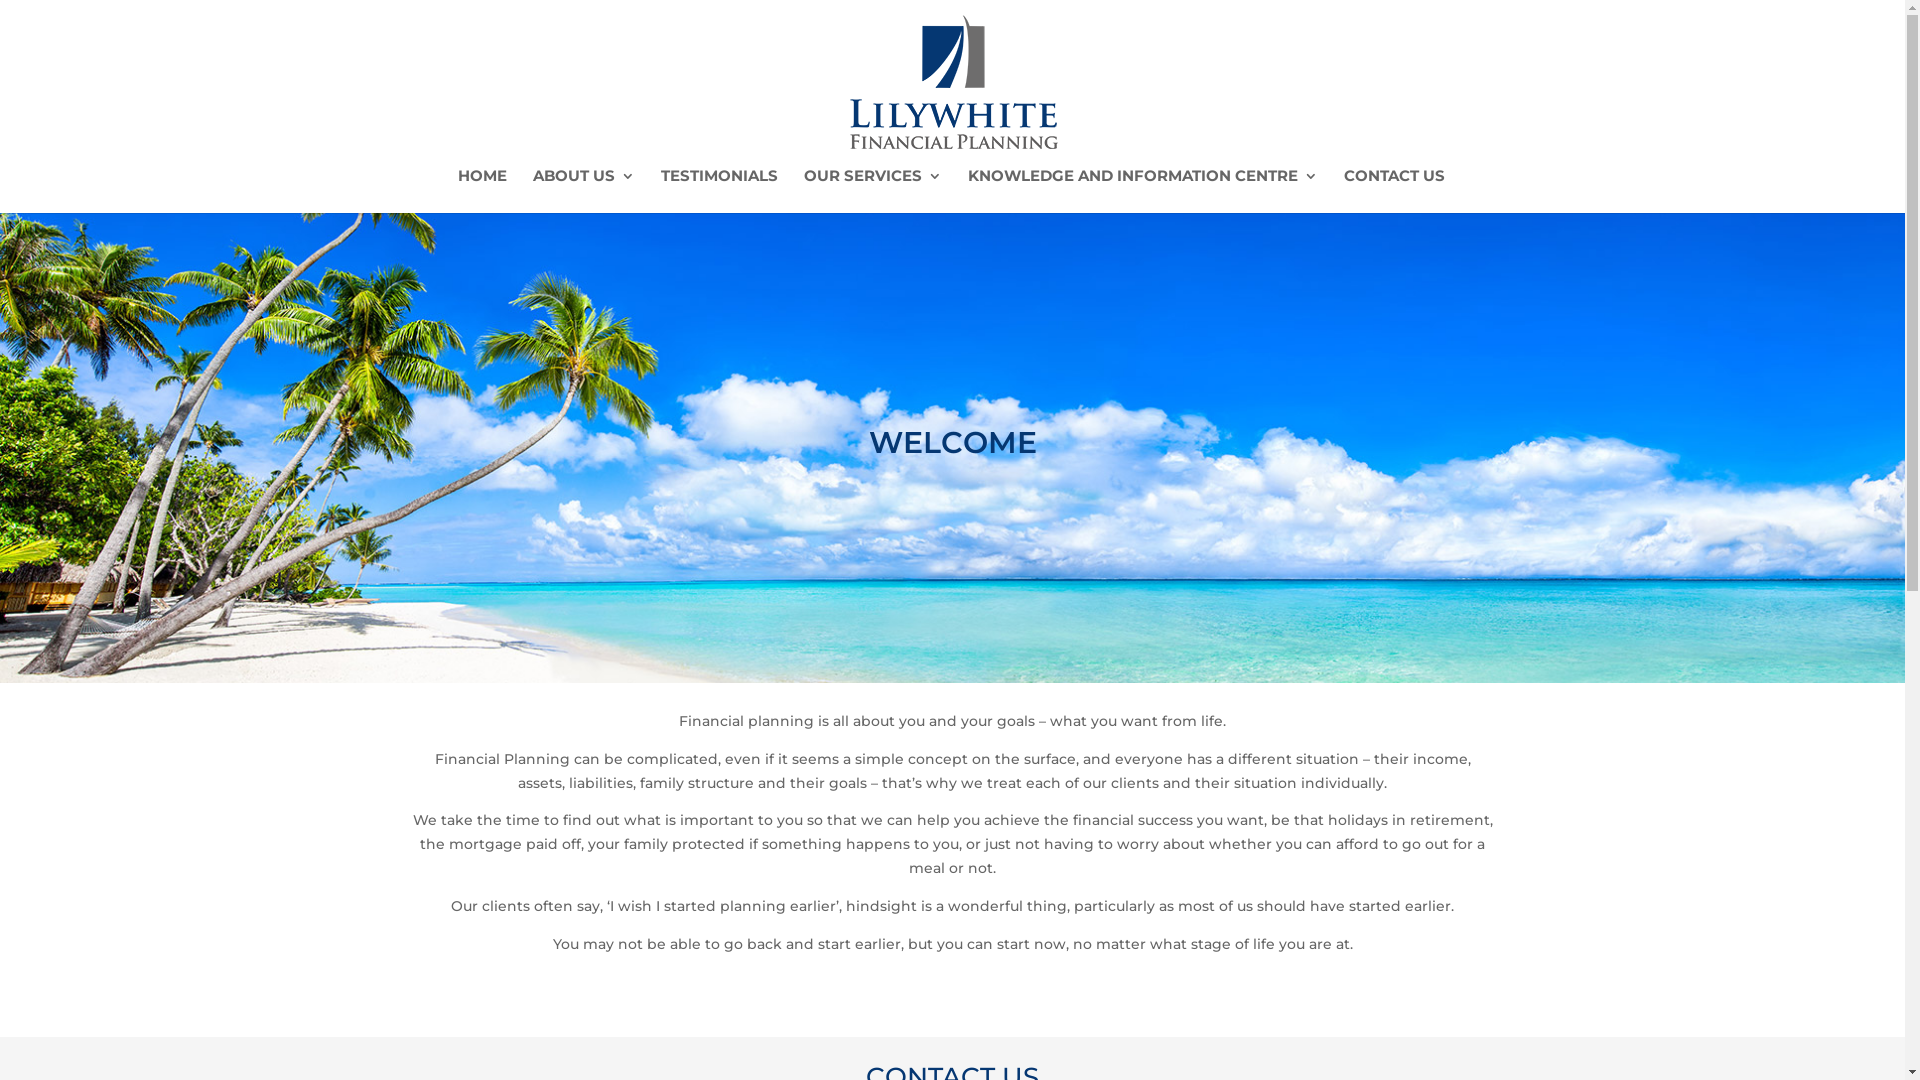 This screenshot has height=1080, width=1920. What do you see at coordinates (1143, 191) in the screenshot?
I see `KNOWLEDGE AND INFORMATION CENTRE` at bounding box center [1143, 191].